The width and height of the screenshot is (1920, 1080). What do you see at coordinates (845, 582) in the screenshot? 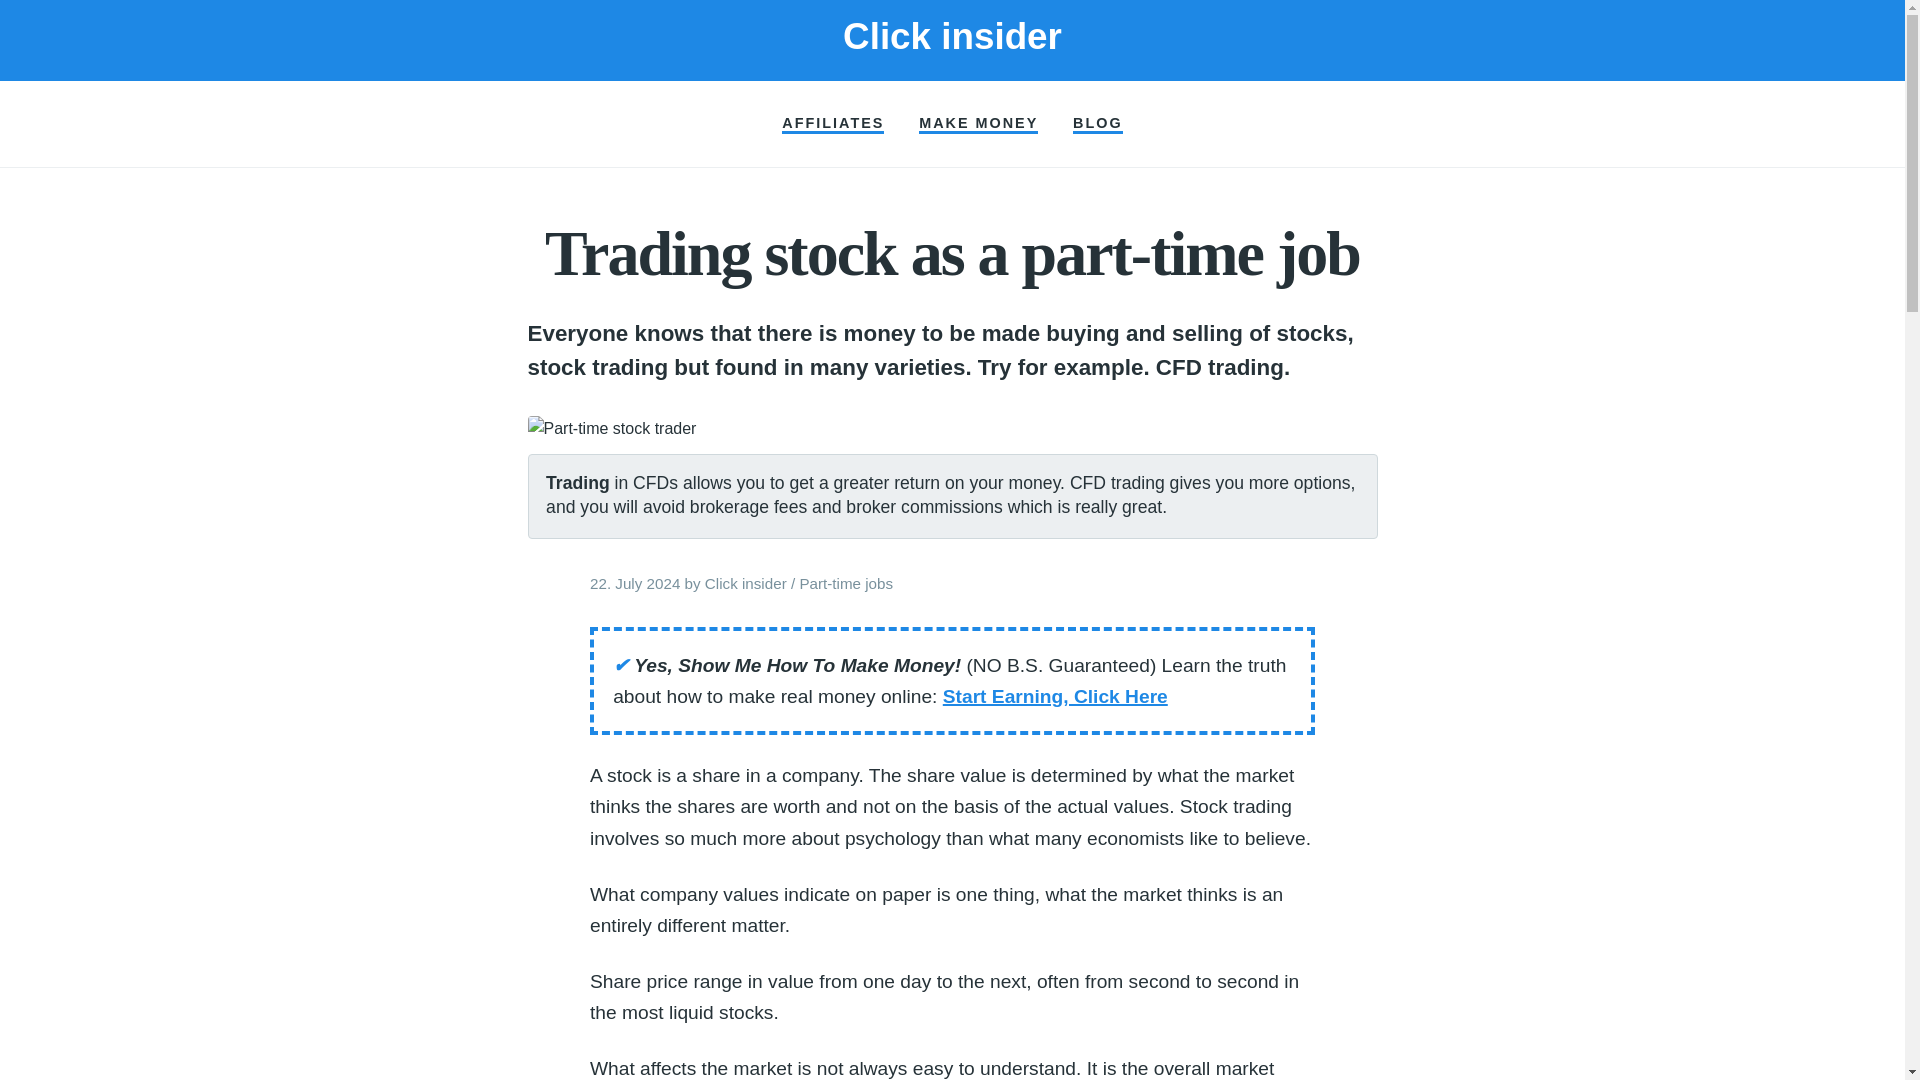
I see `Part-time jobs` at bounding box center [845, 582].